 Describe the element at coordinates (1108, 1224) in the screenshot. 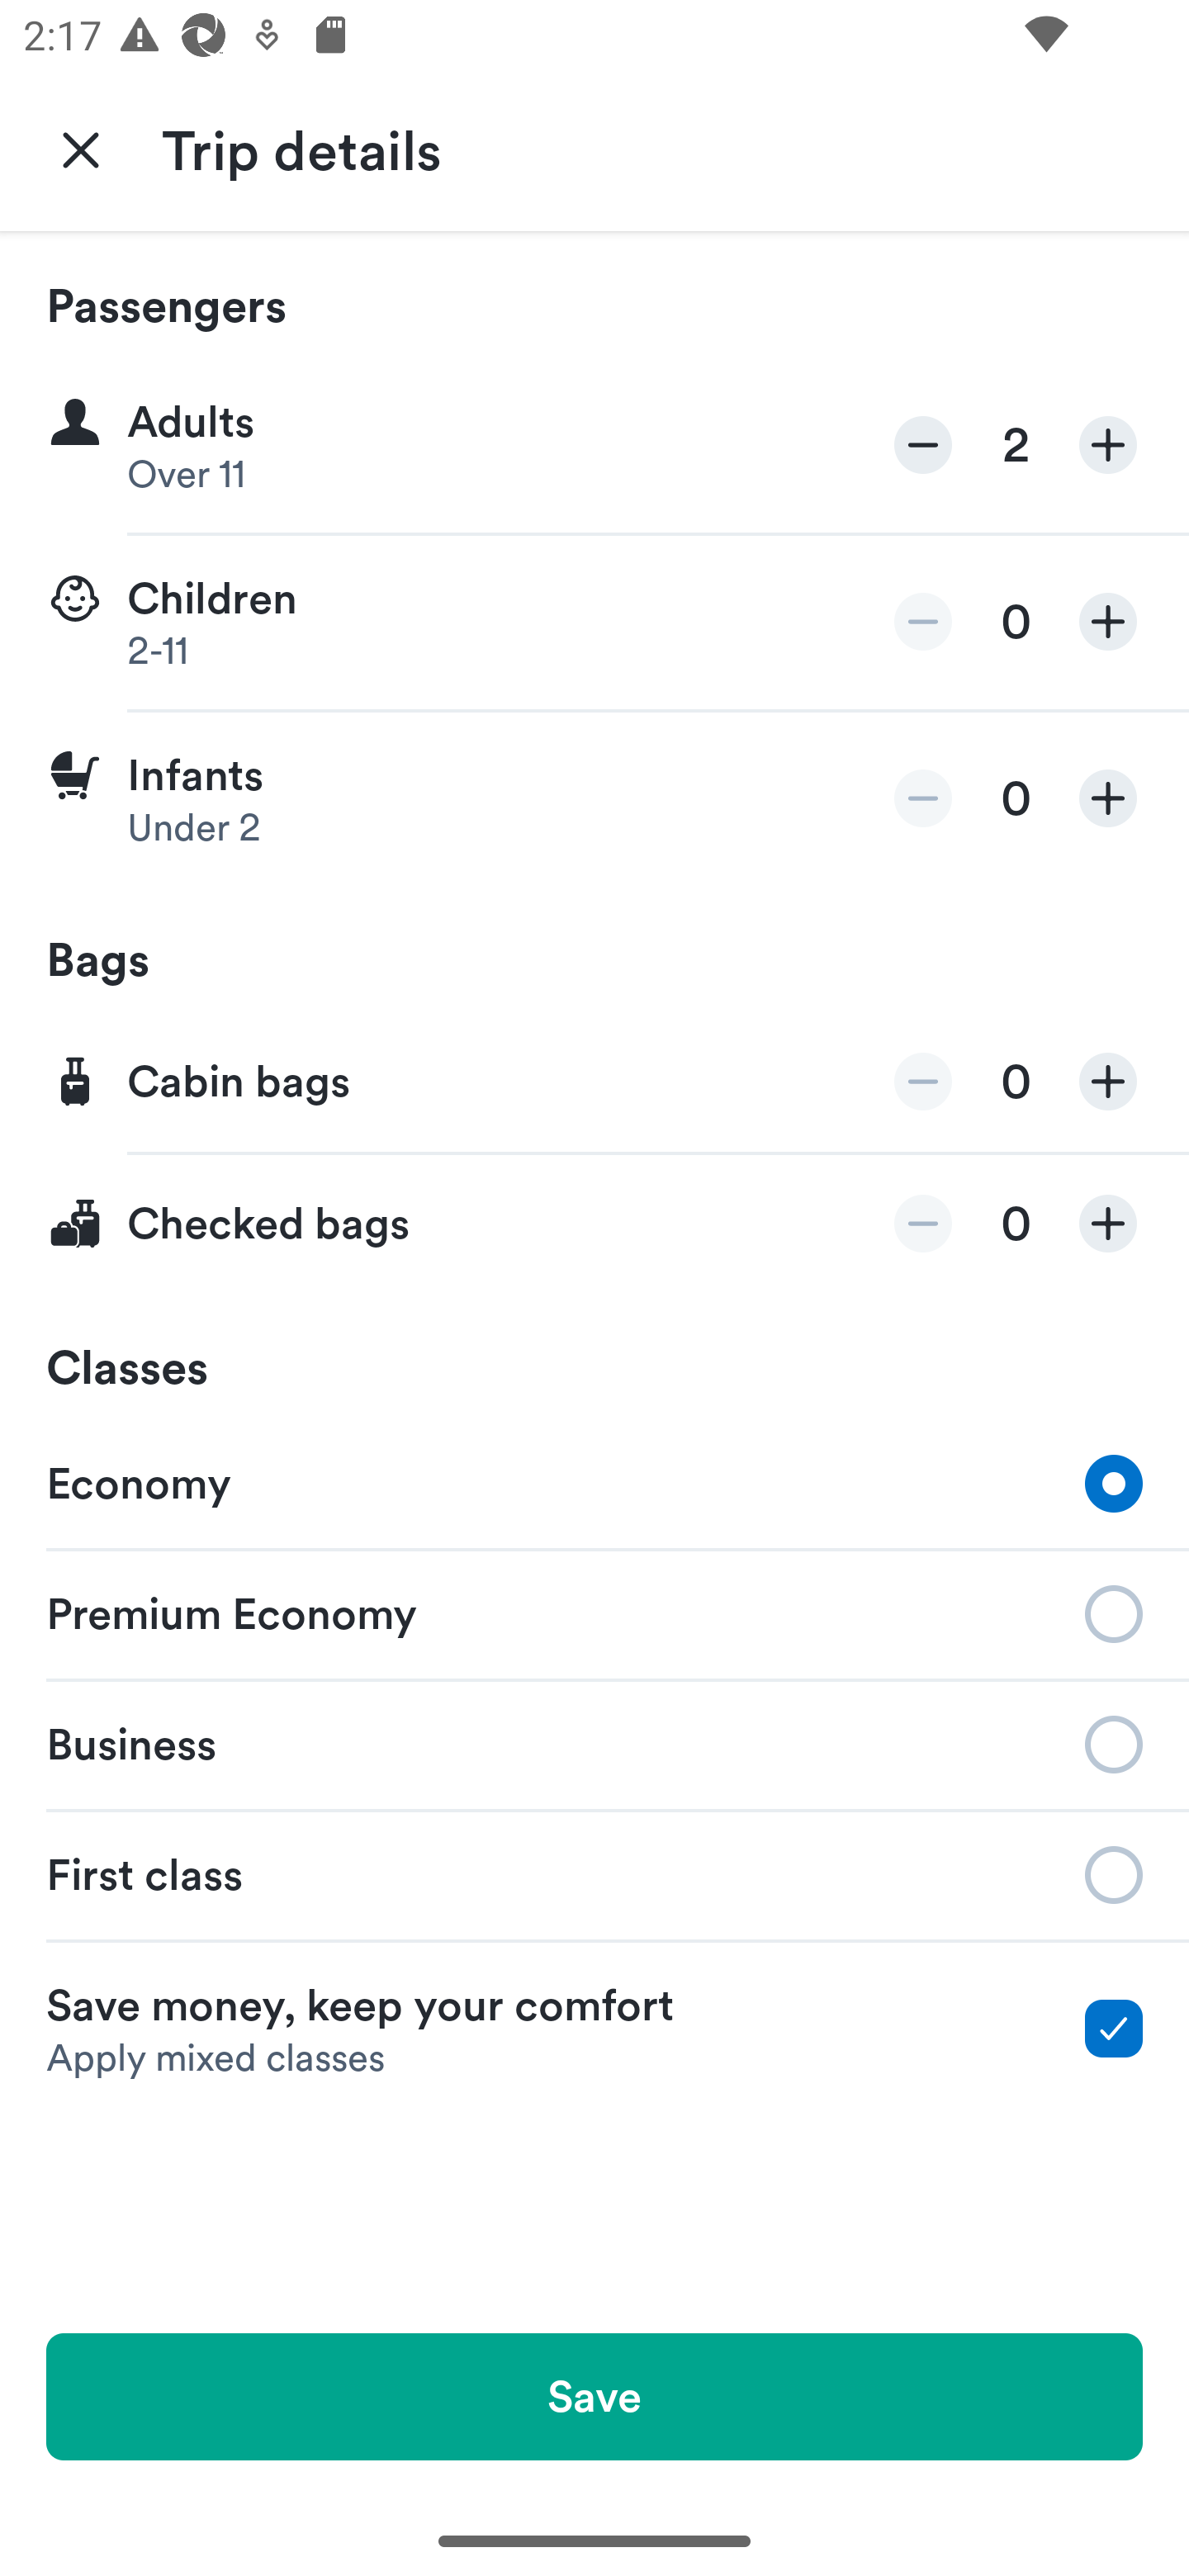

I see `Add` at that location.